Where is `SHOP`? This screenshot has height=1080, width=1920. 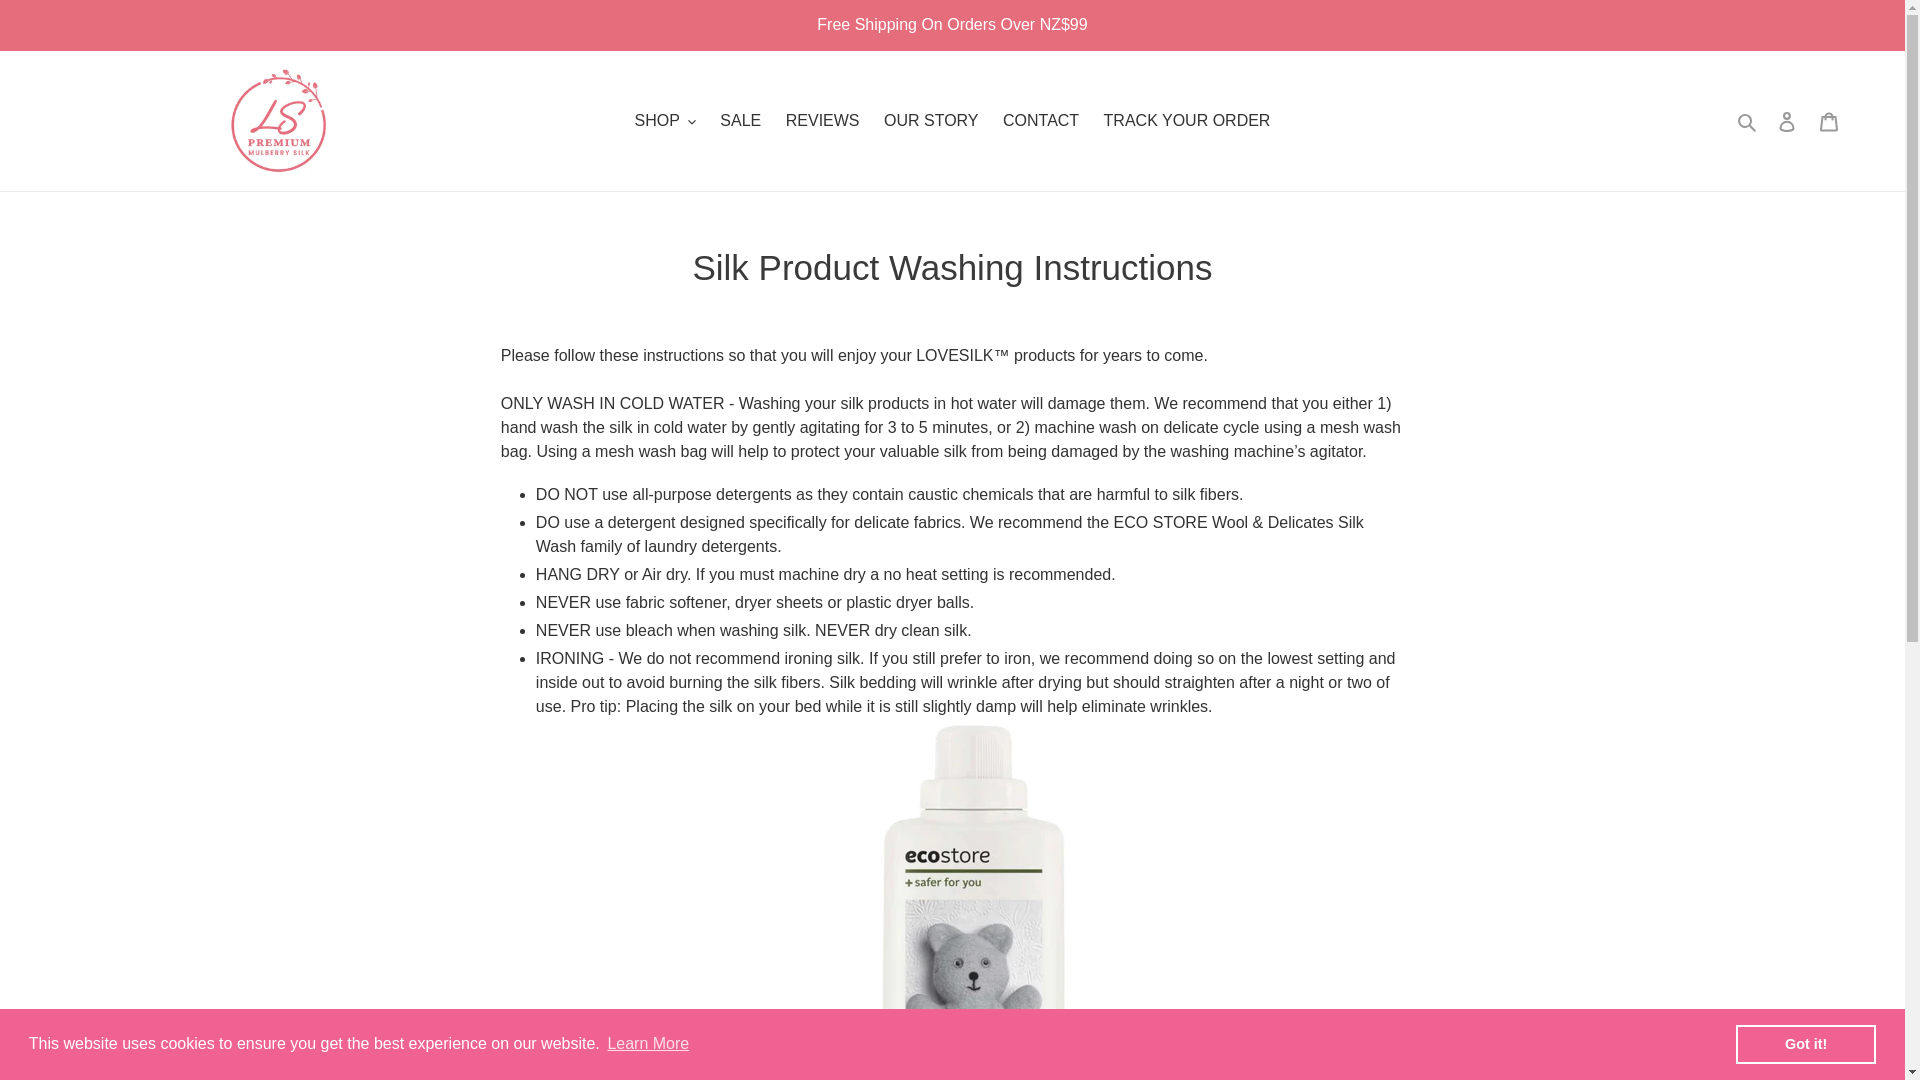 SHOP is located at coordinates (666, 120).